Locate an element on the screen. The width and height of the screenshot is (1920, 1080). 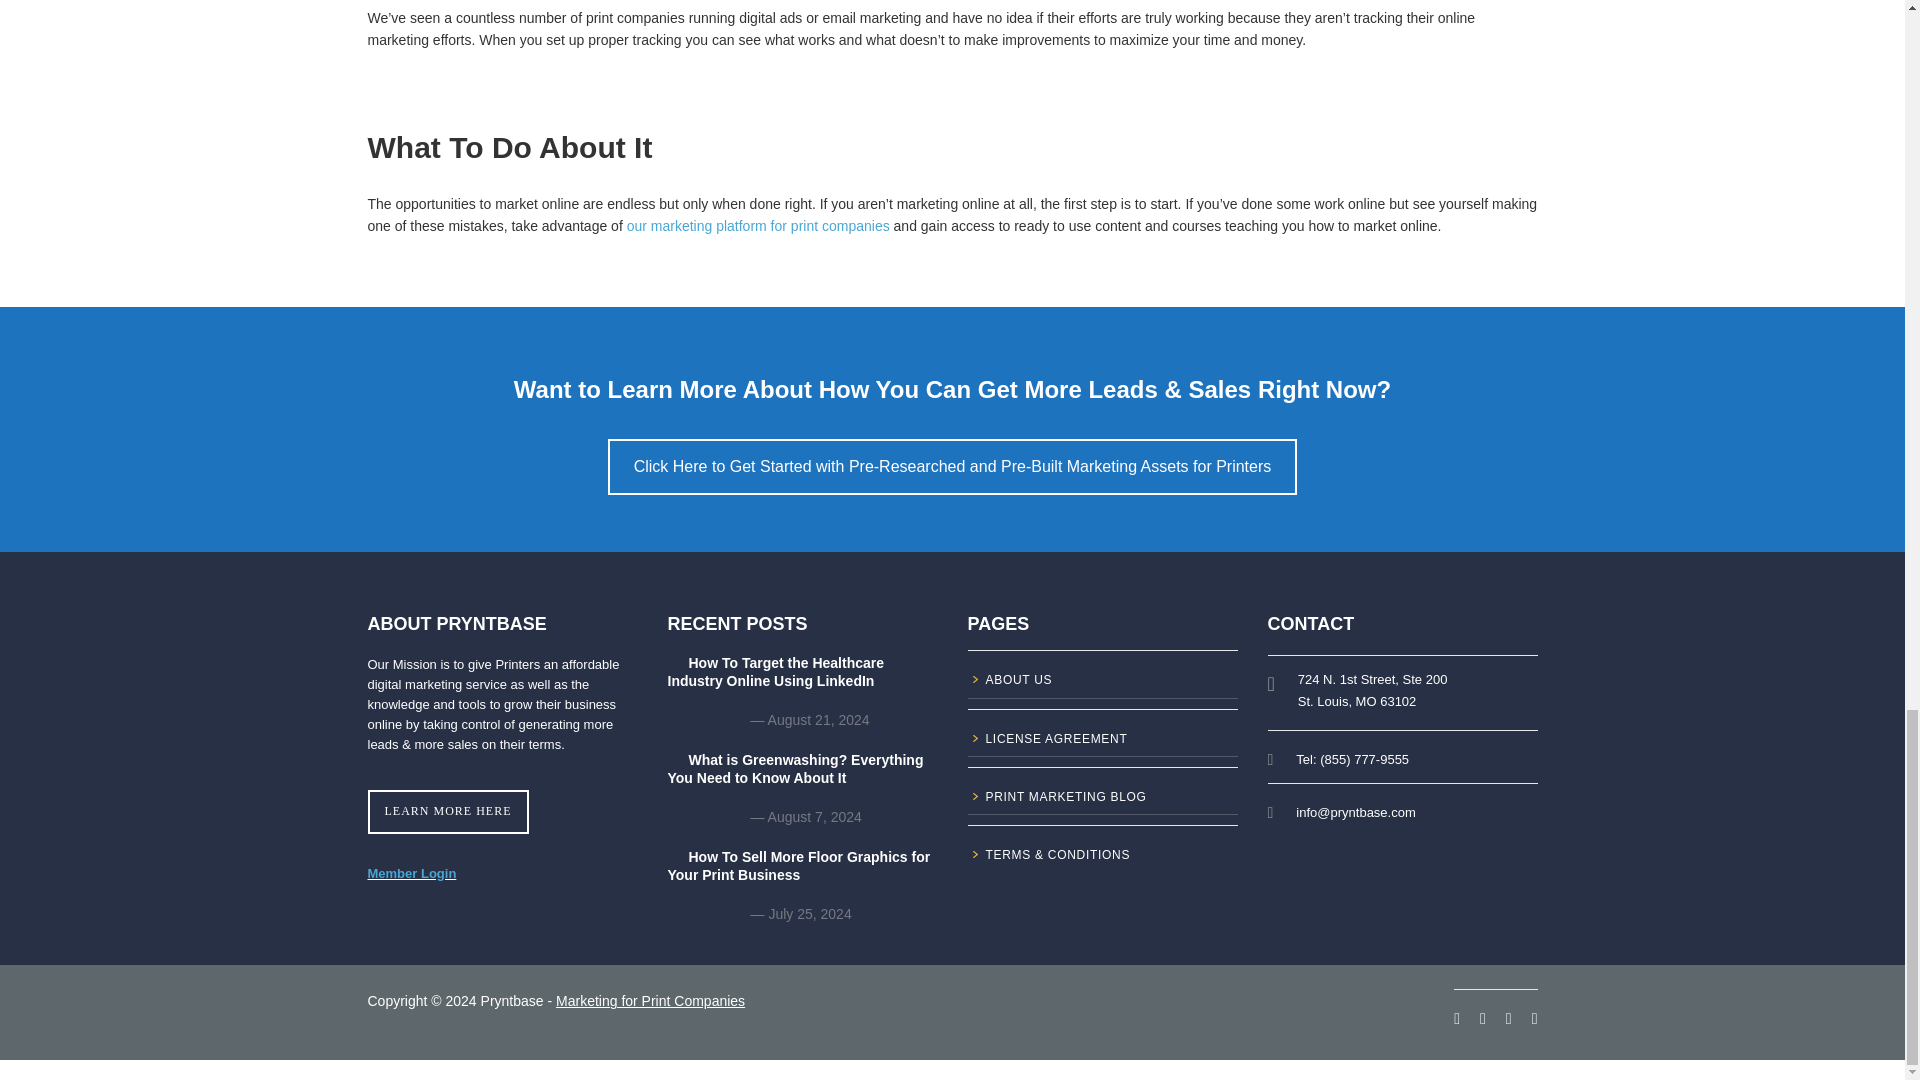
our marketing platform for print companies is located at coordinates (758, 226).